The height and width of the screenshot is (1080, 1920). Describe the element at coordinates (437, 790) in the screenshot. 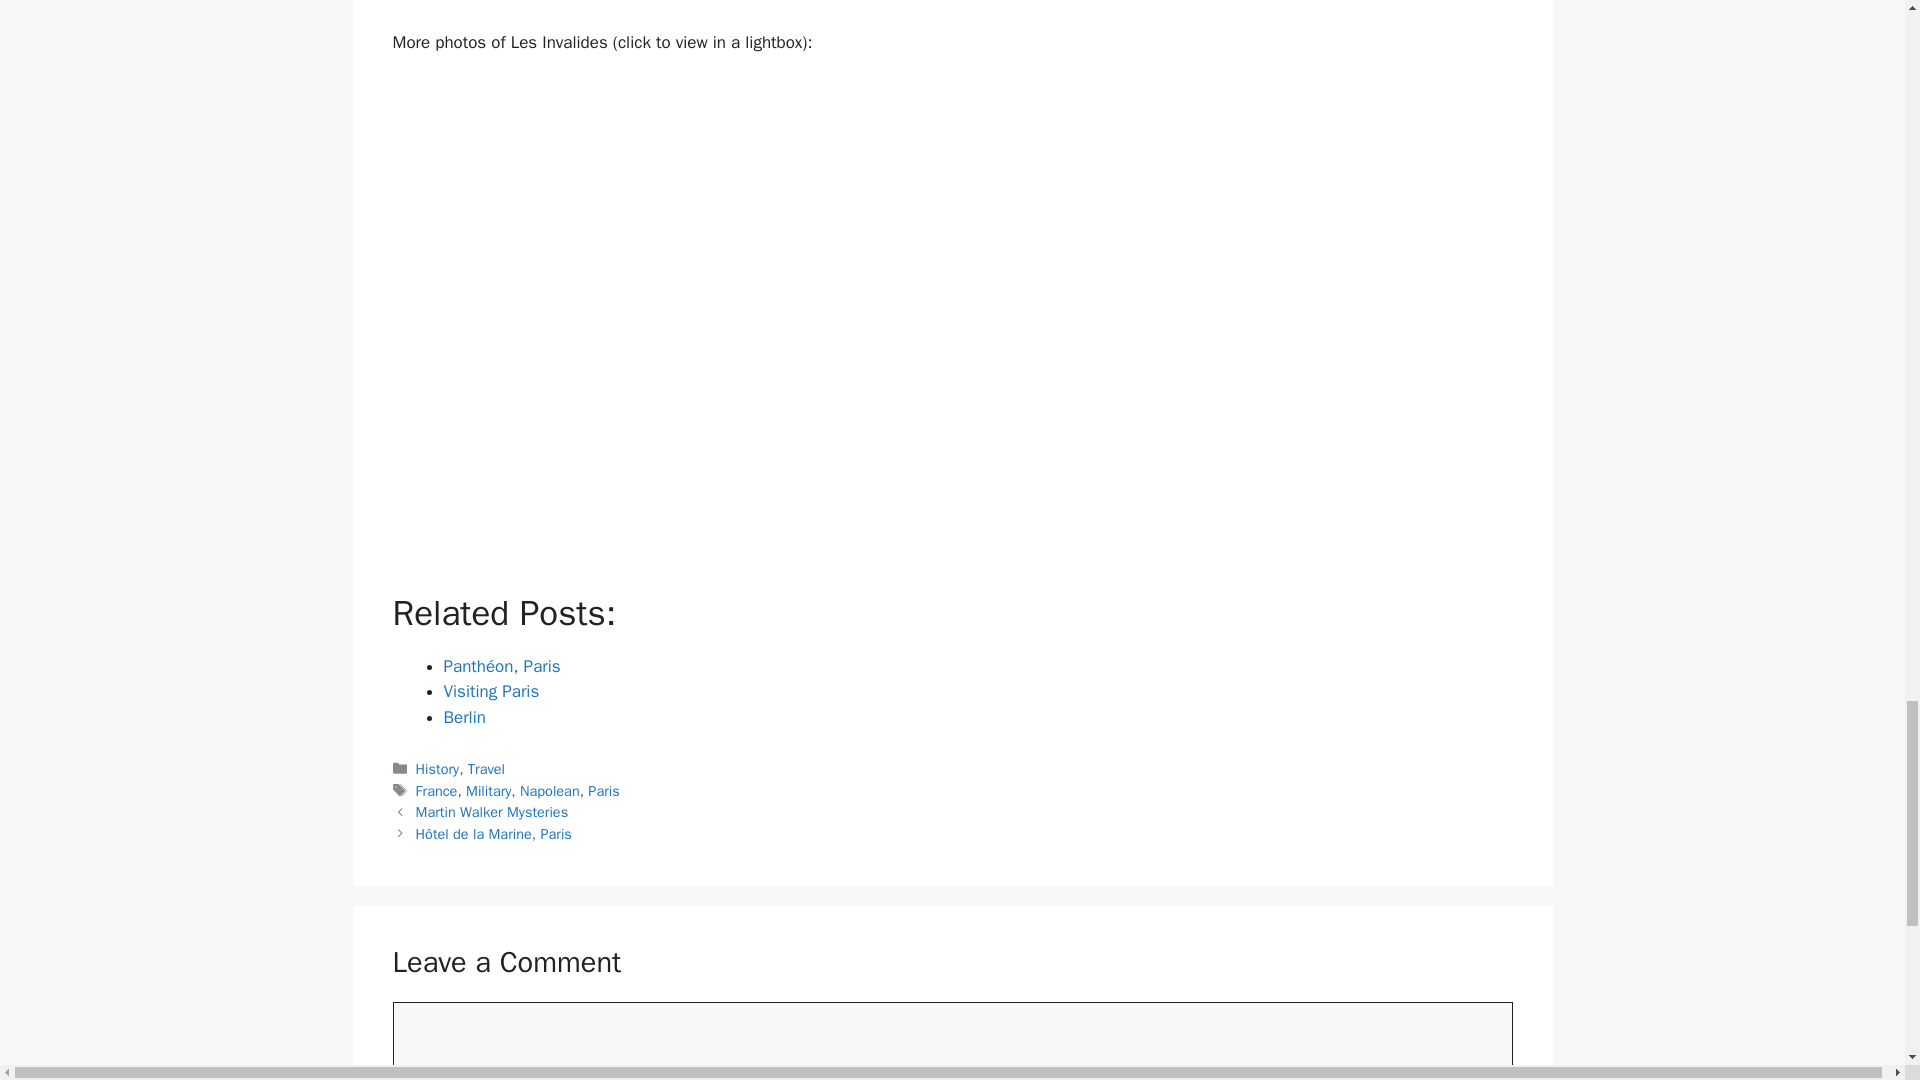

I see `France` at that location.